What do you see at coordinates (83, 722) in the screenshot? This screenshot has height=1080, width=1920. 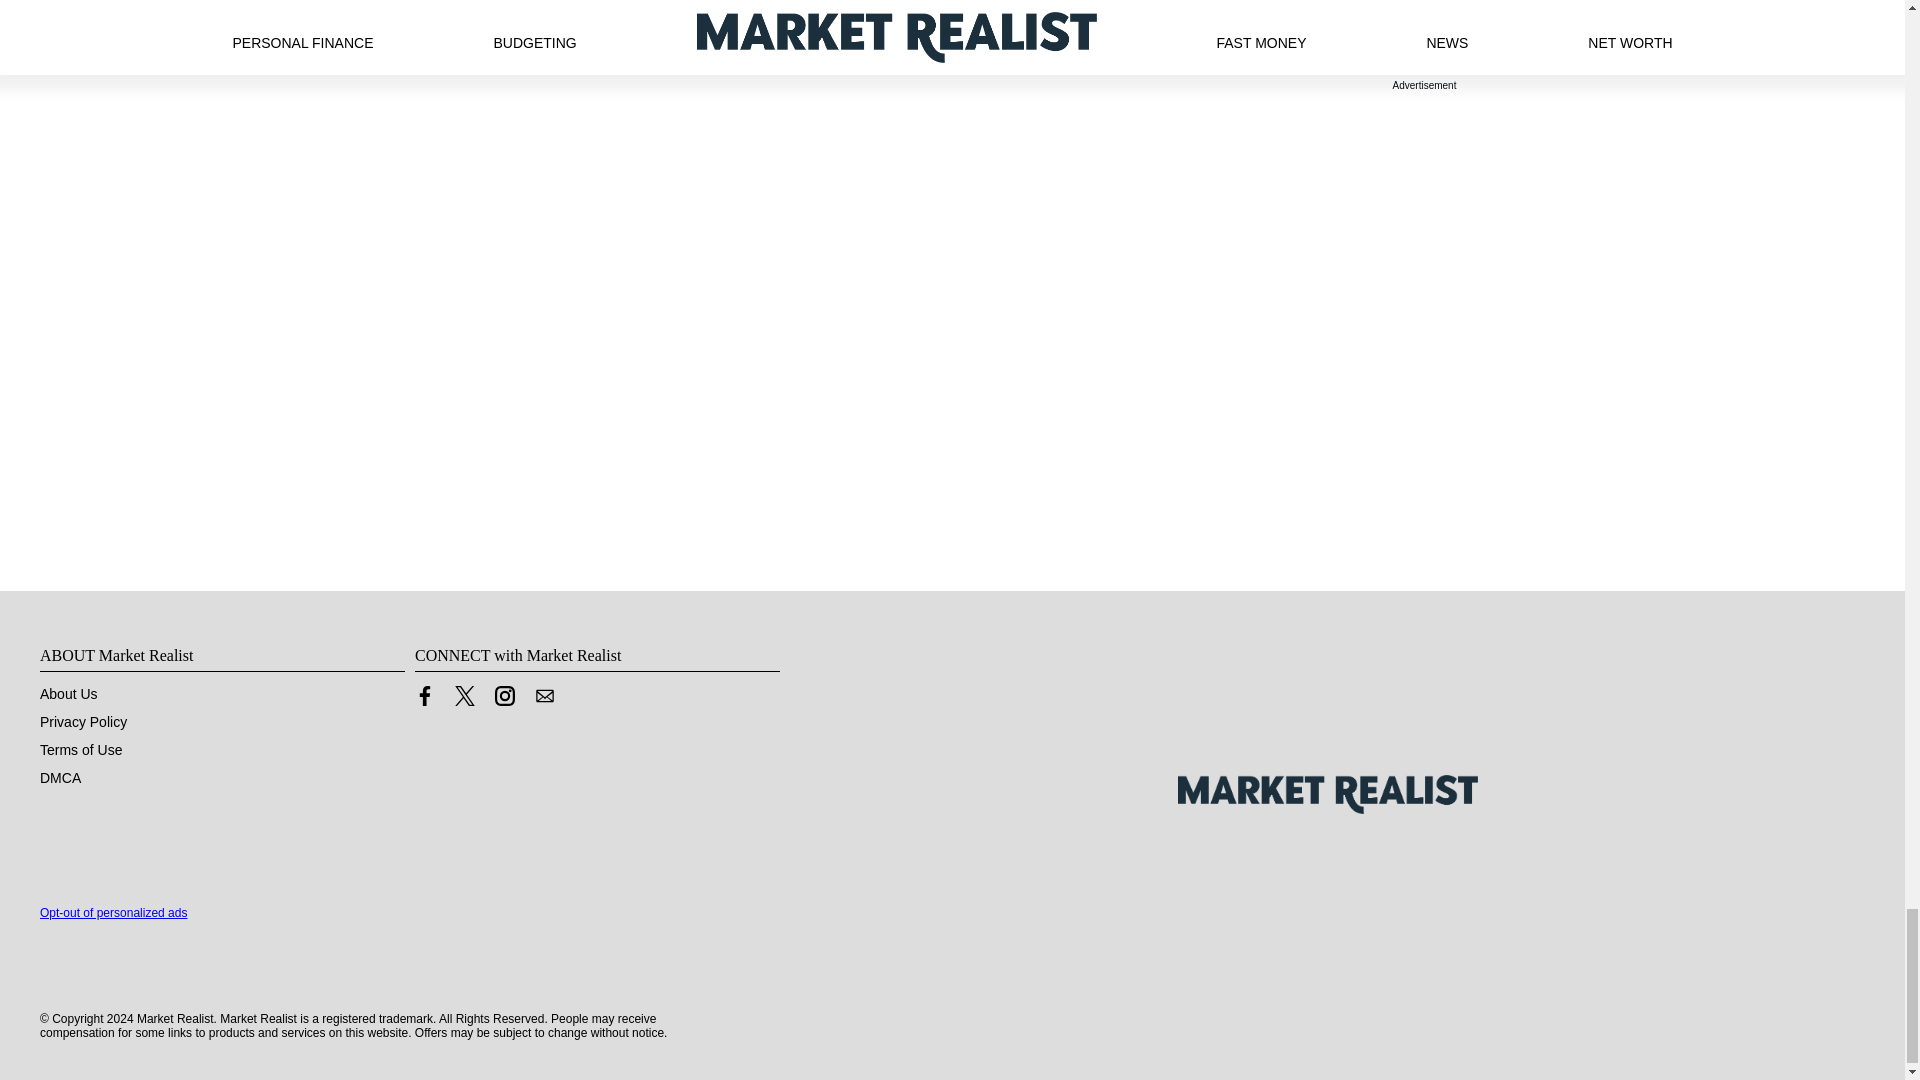 I see `Privacy Policy` at bounding box center [83, 722].